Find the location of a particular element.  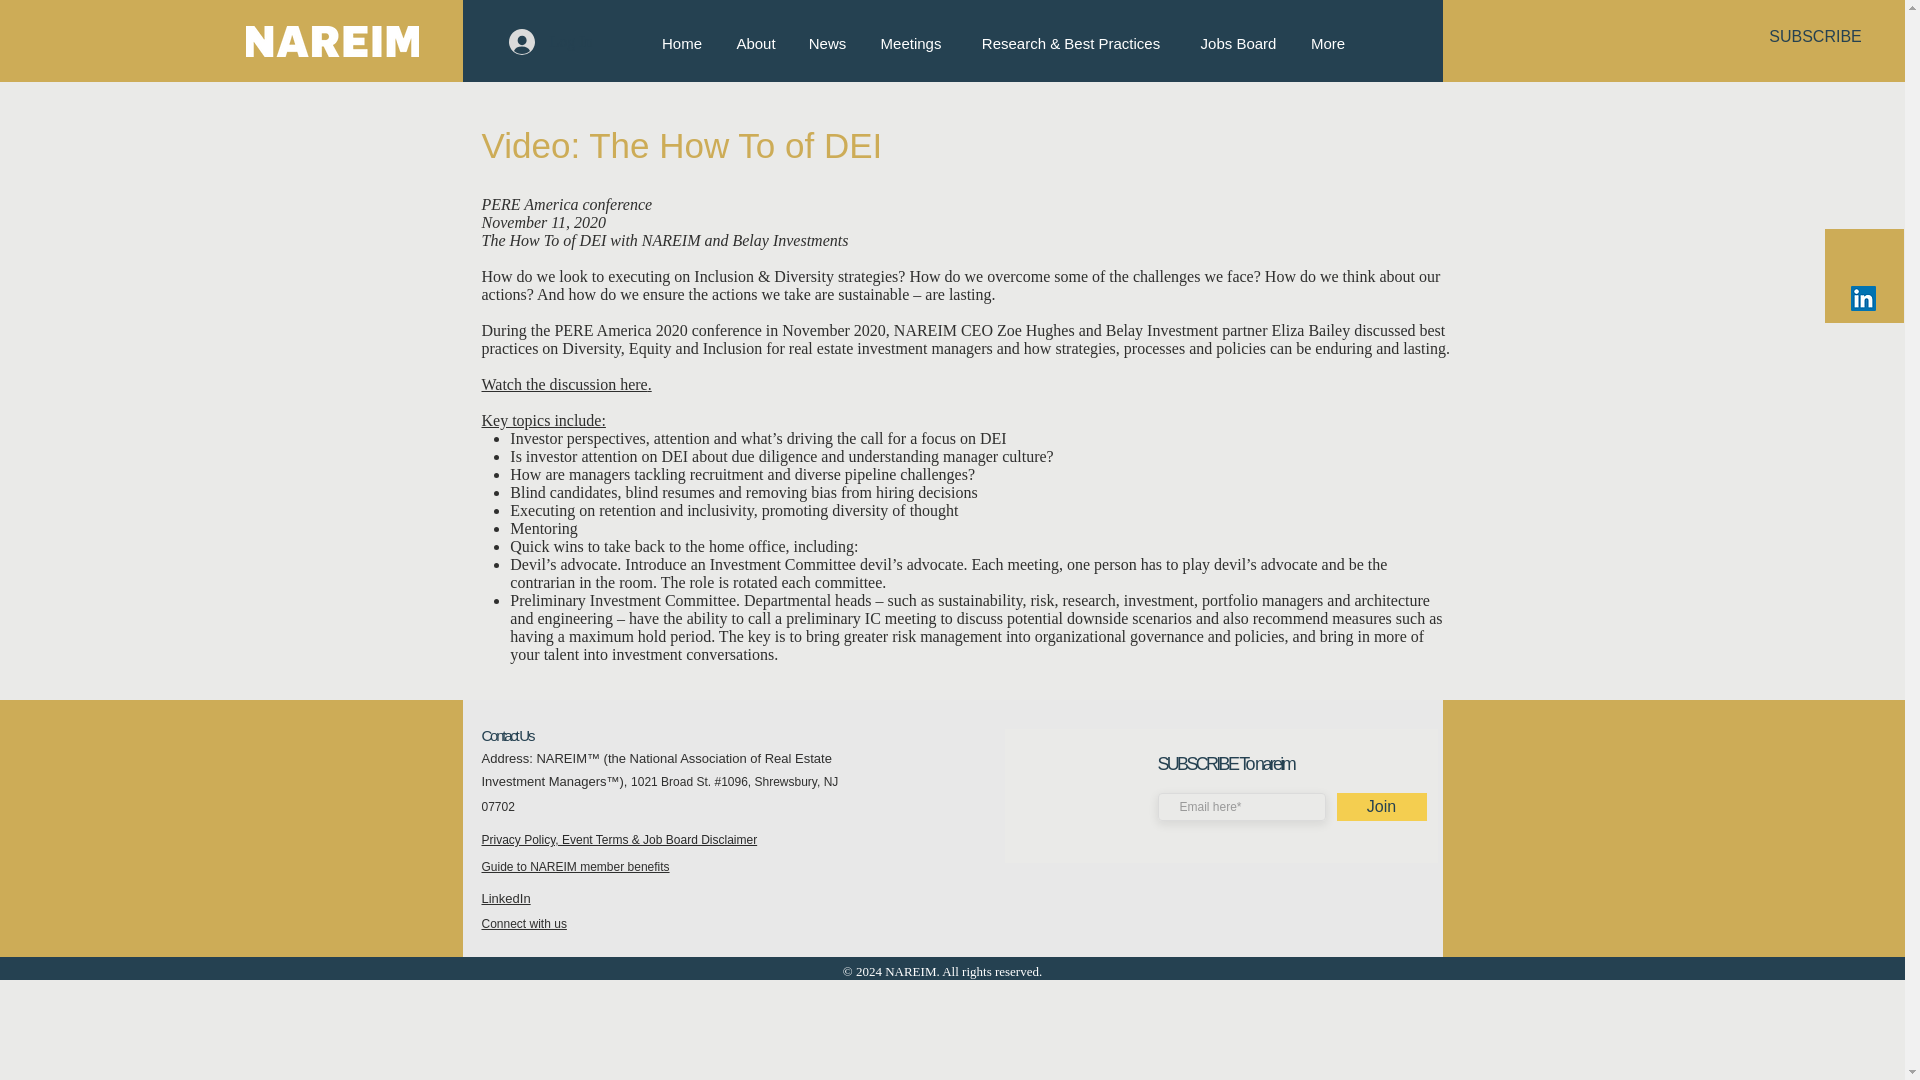

About is located at coordinates (756, 43).